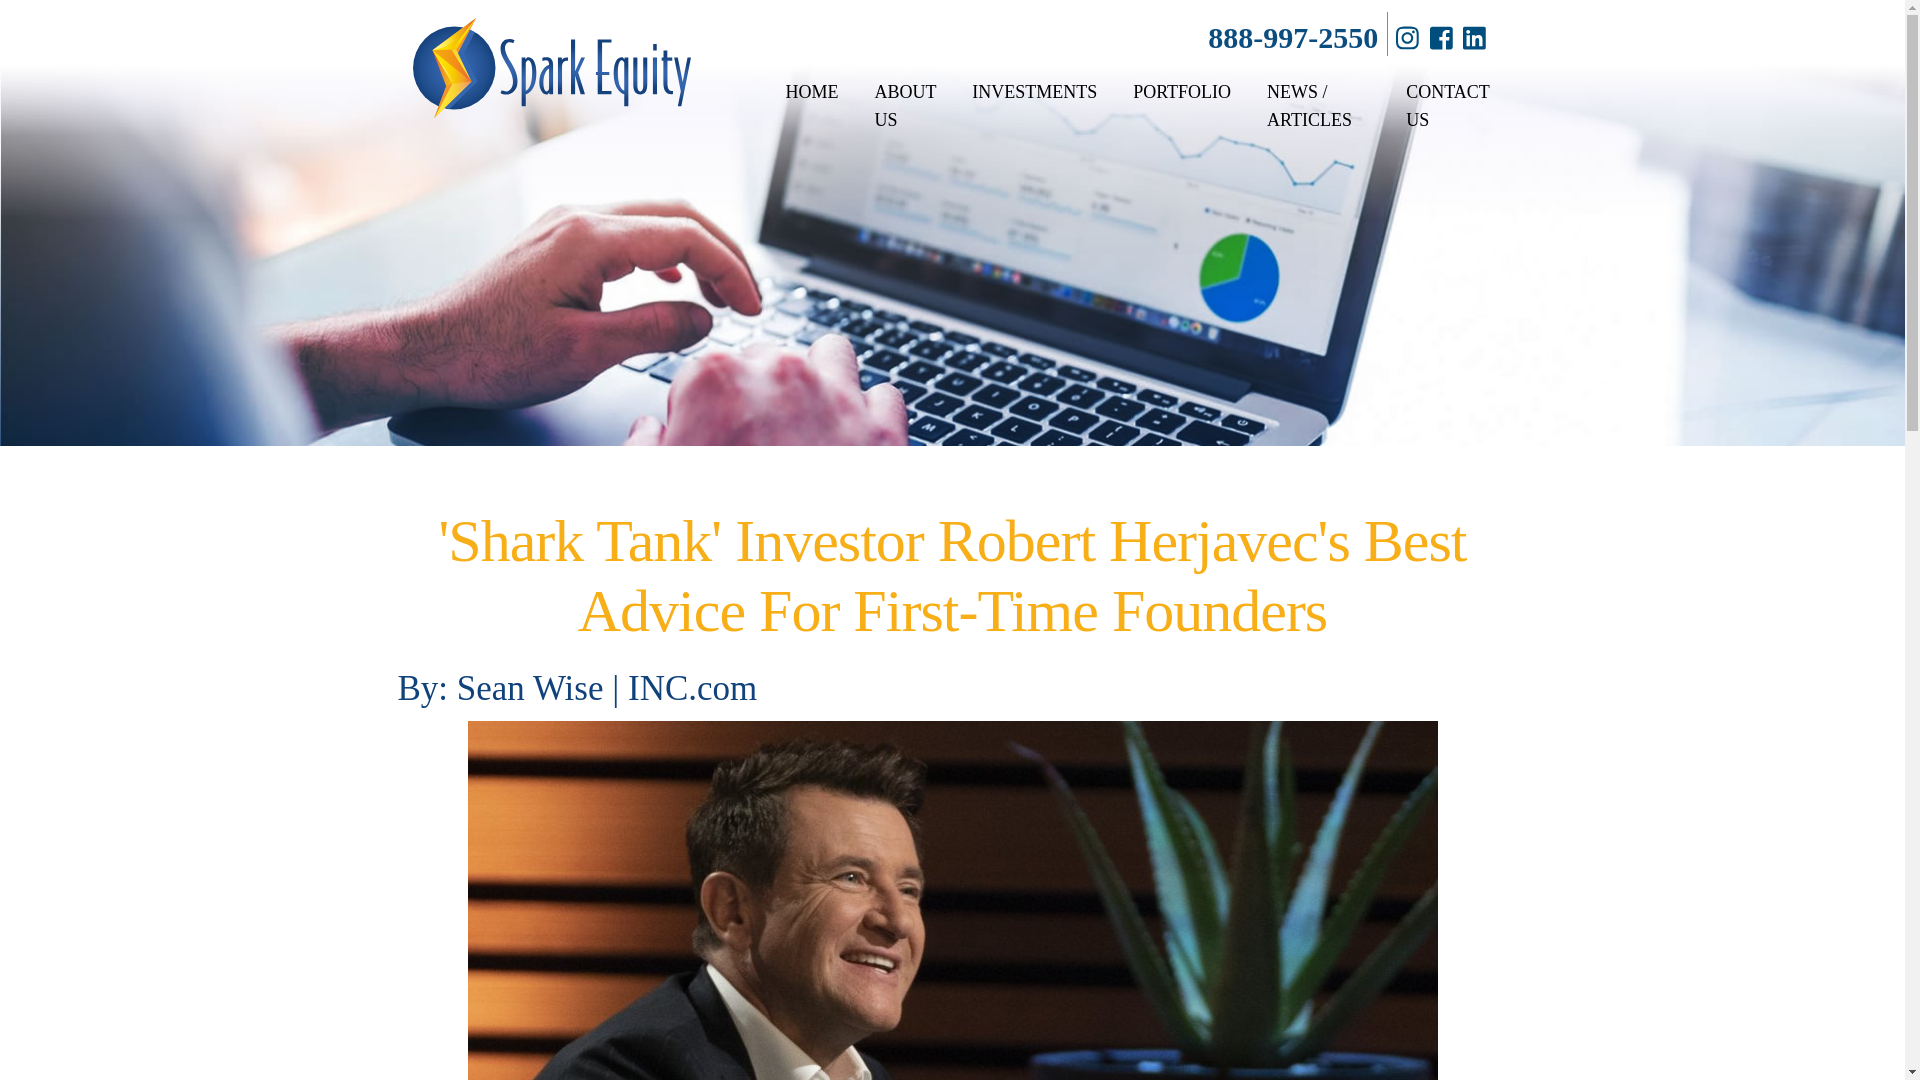 This screenshot has height=1080, width=1920. Describe the element at coordinates (905, 105) in the screenshot. I see `ABOUT US` at that location.